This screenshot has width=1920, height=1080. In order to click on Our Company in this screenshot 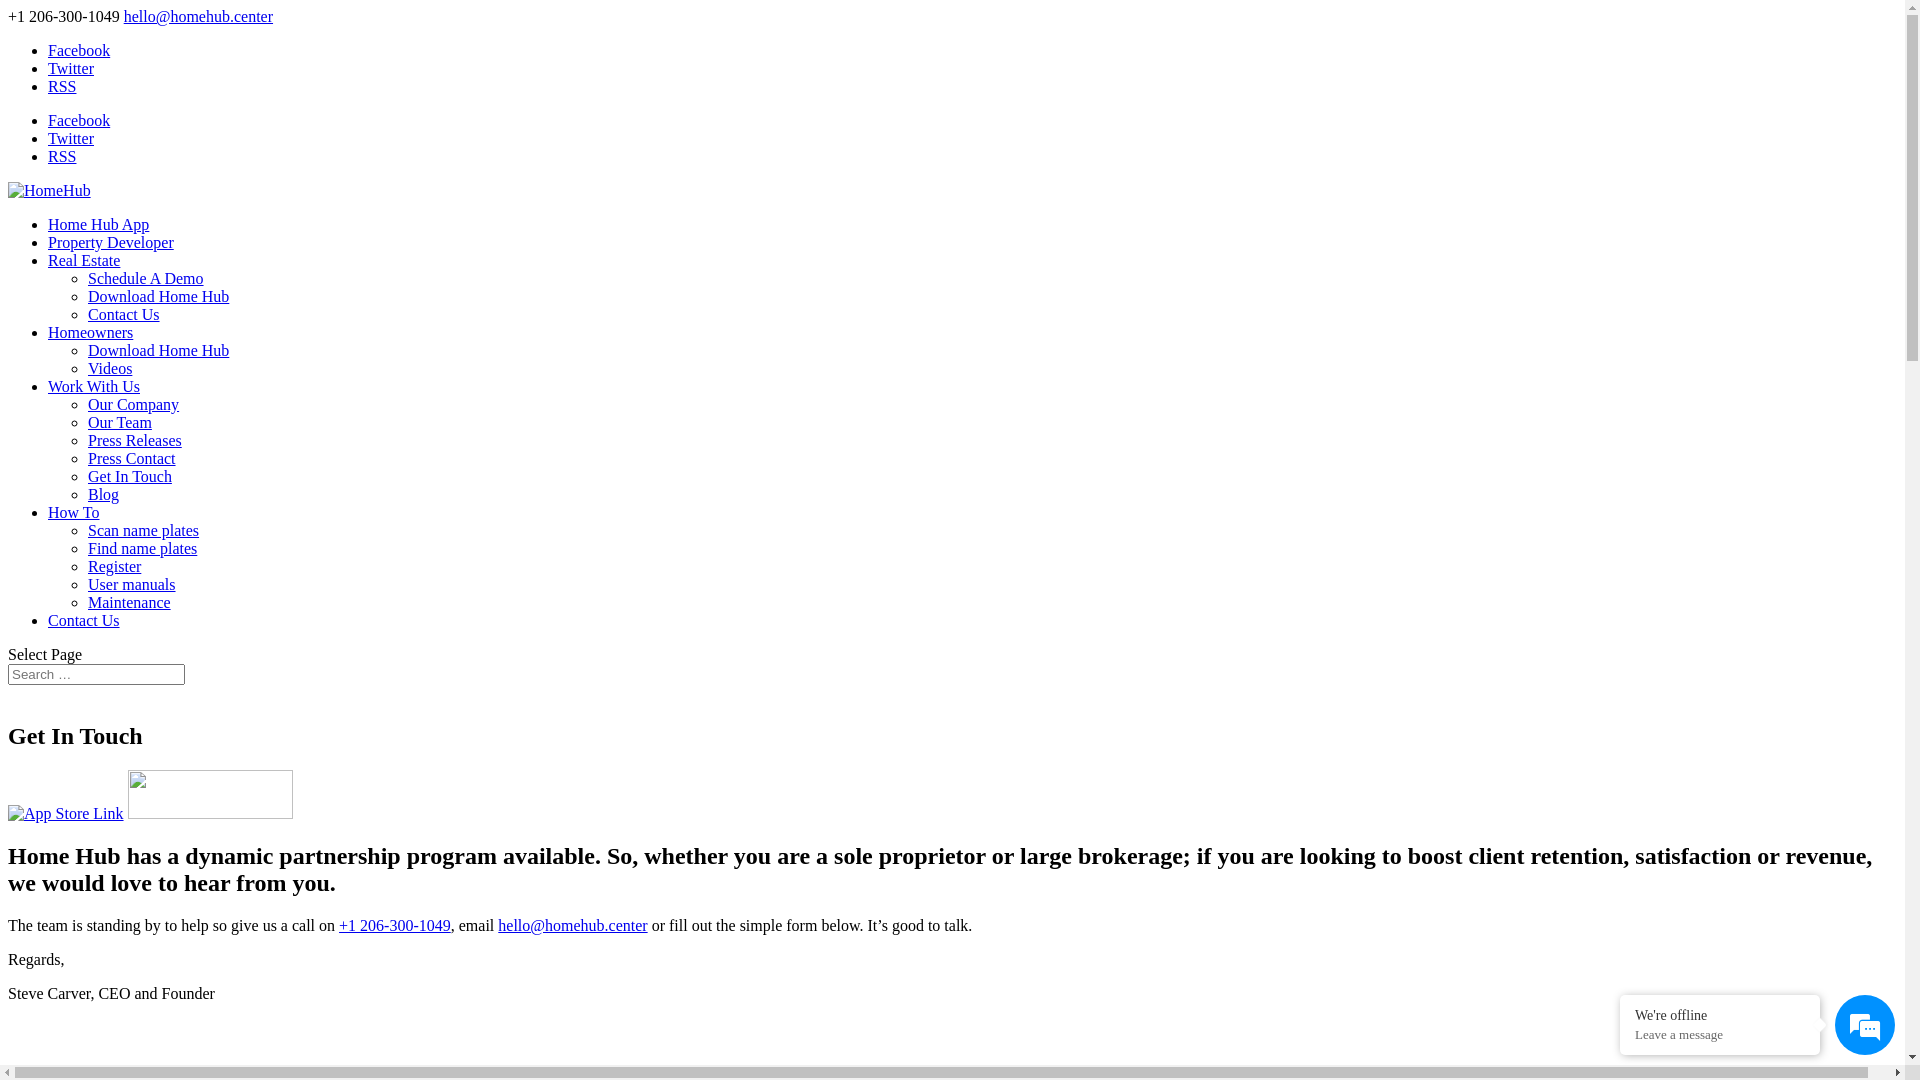, I will do `click(134, 404)`.